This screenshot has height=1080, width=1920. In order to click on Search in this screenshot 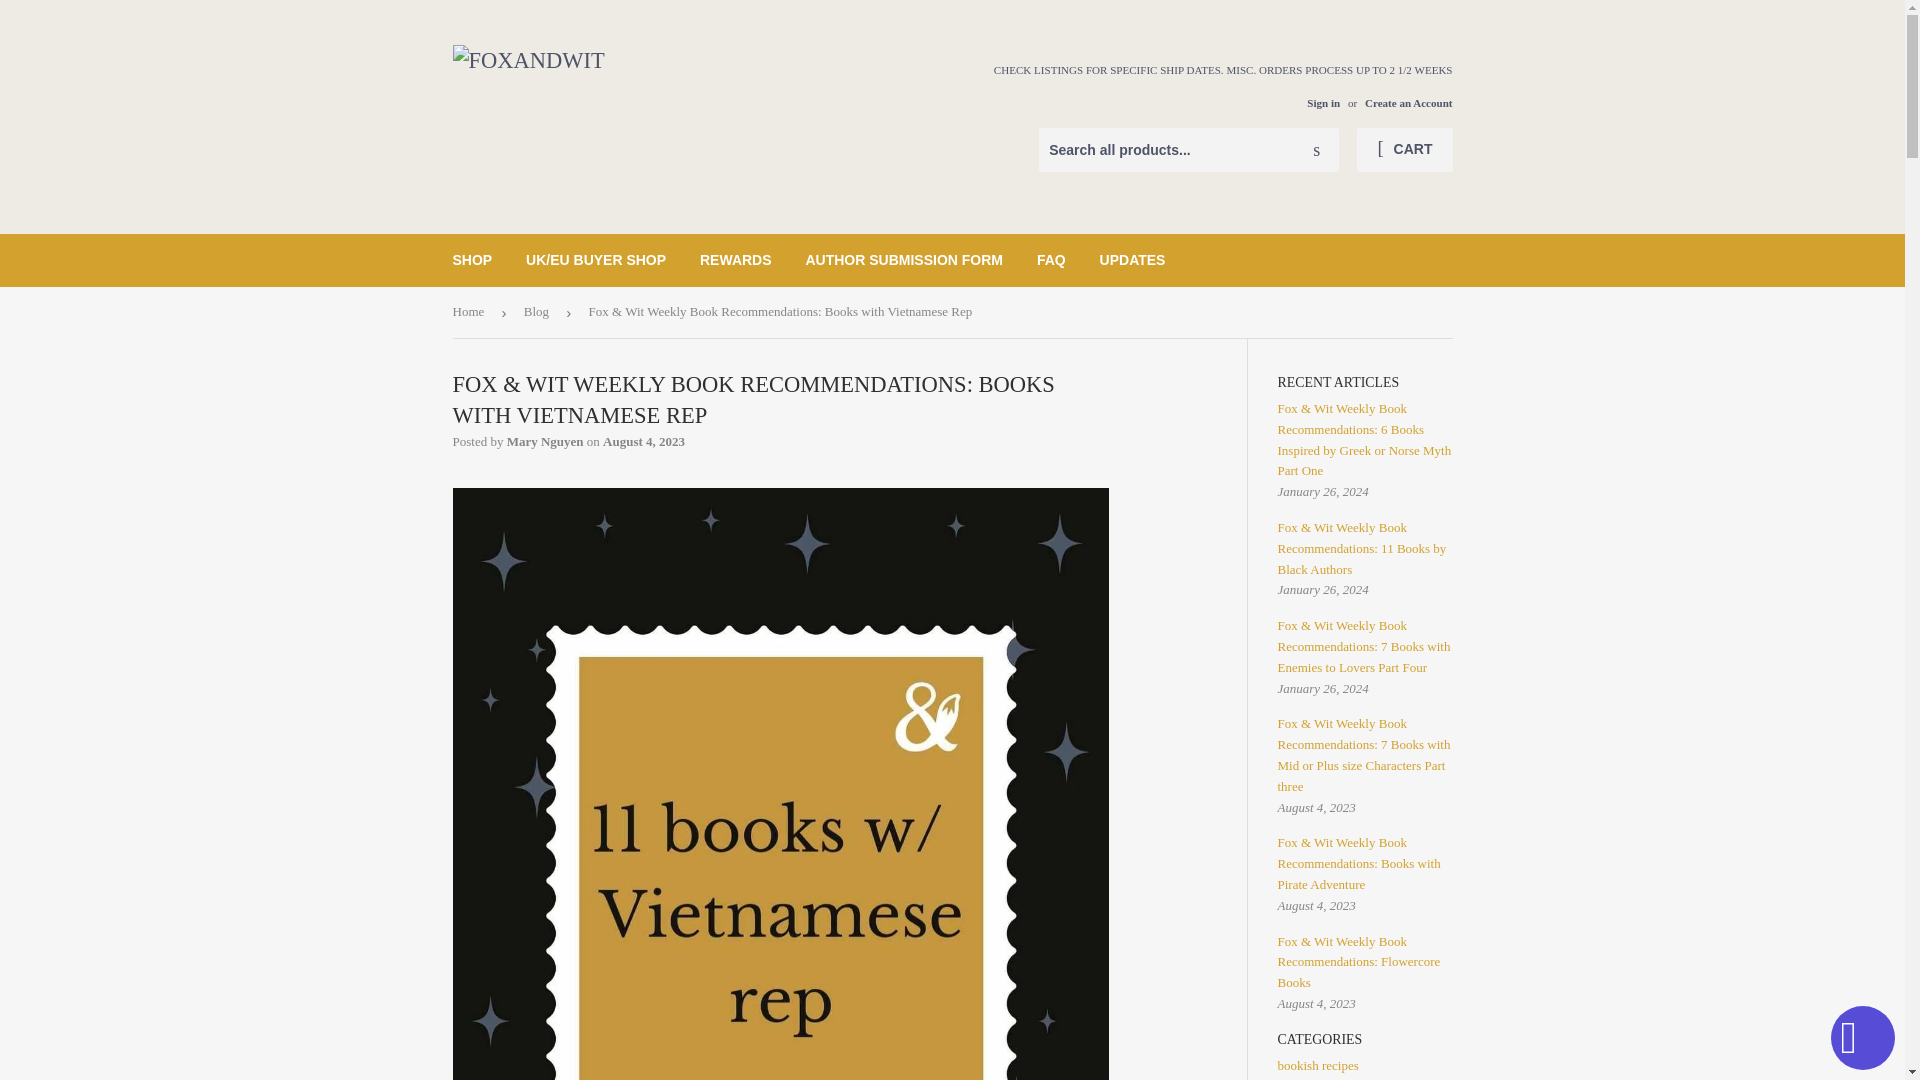, I will do `click(1316, 150)`.